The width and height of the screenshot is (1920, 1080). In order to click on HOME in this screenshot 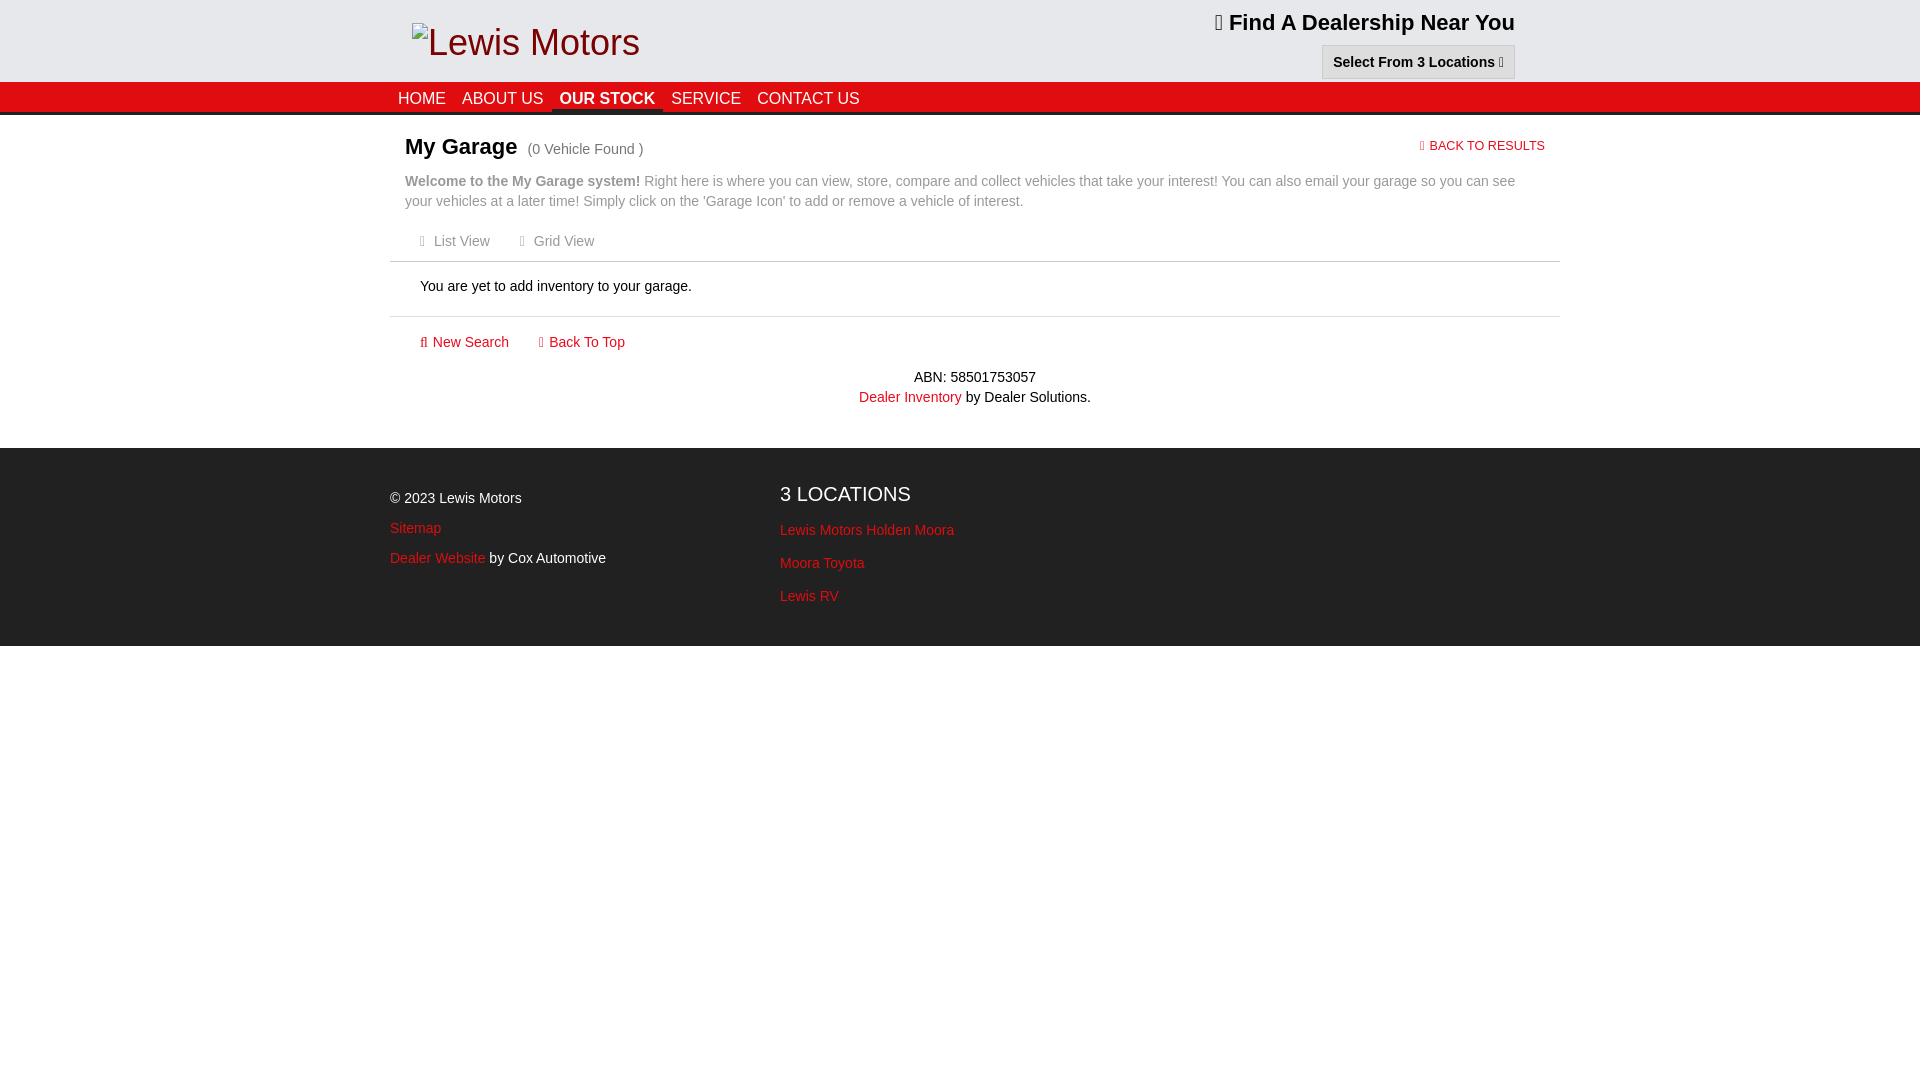, I will do `click(422, 96)`.